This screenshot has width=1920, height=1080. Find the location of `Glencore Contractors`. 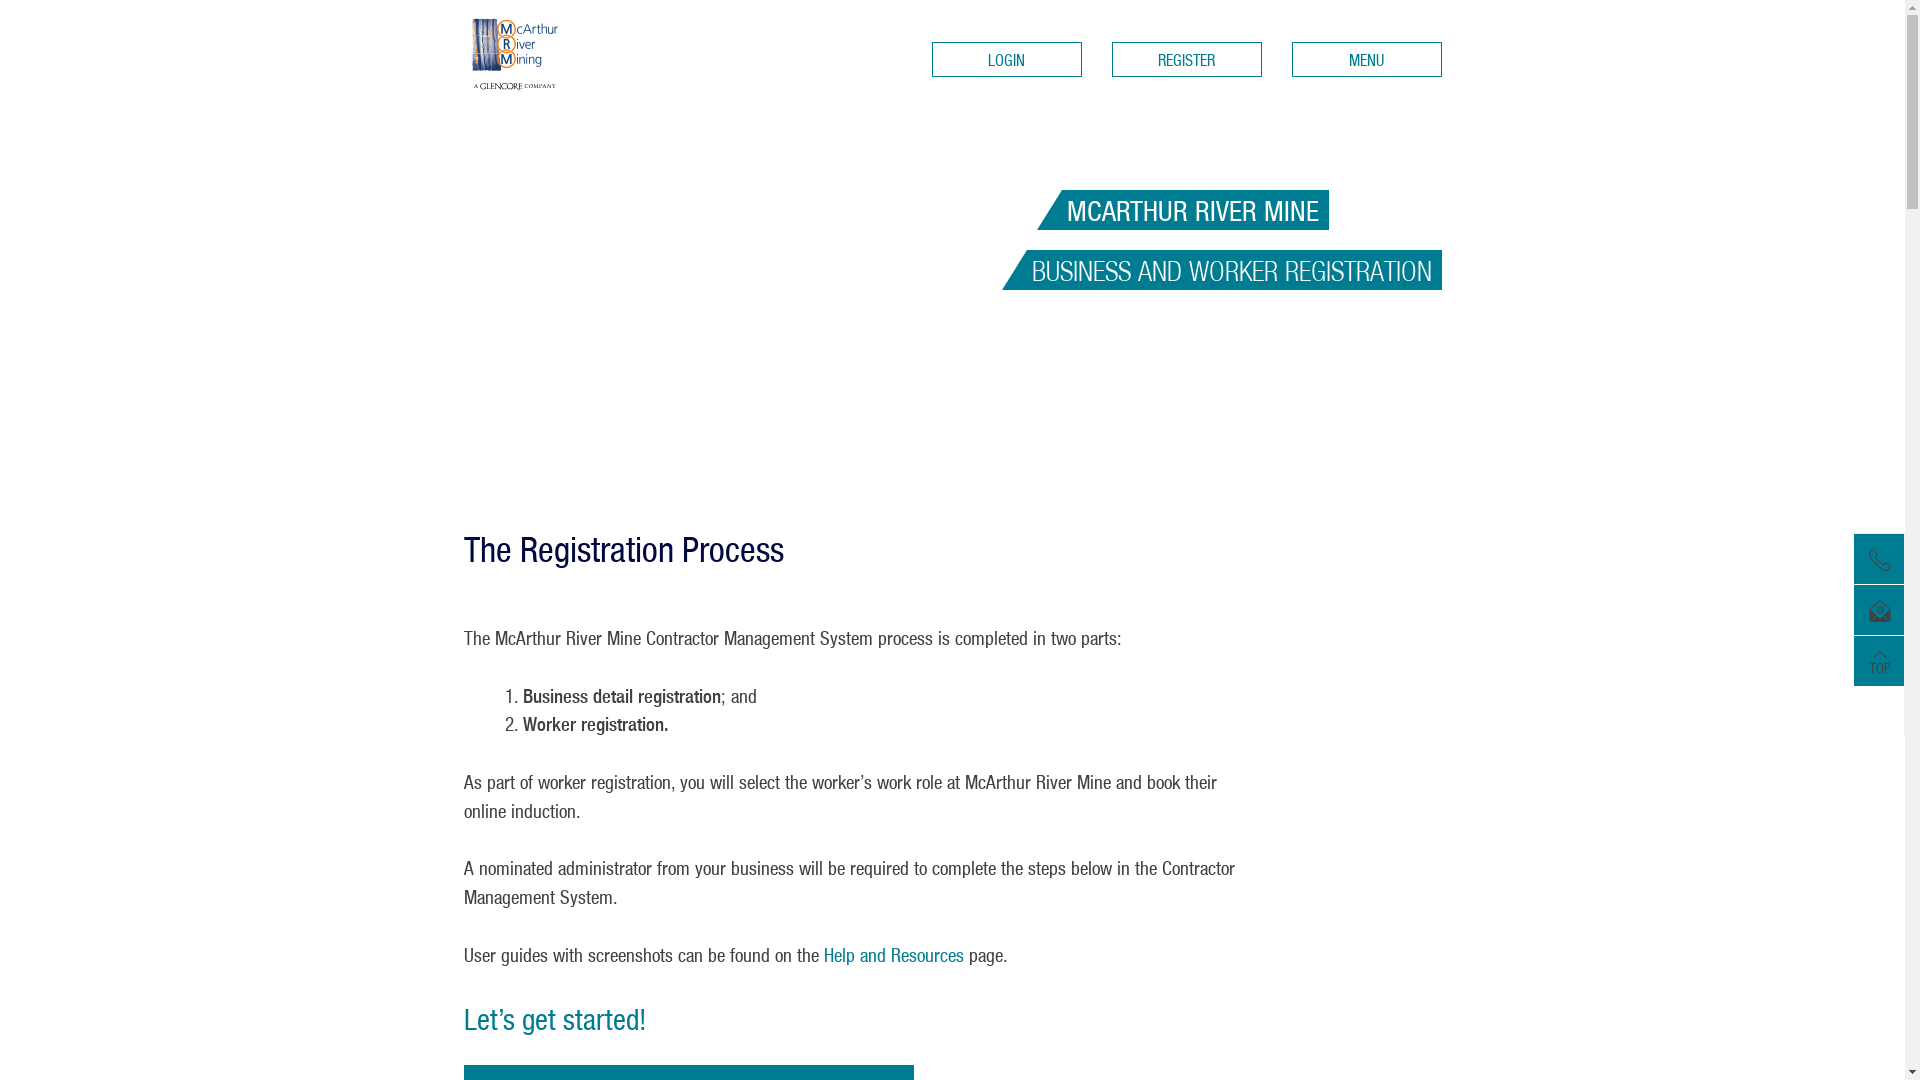

Glencore Contractors is located at coordinates (550, 54).